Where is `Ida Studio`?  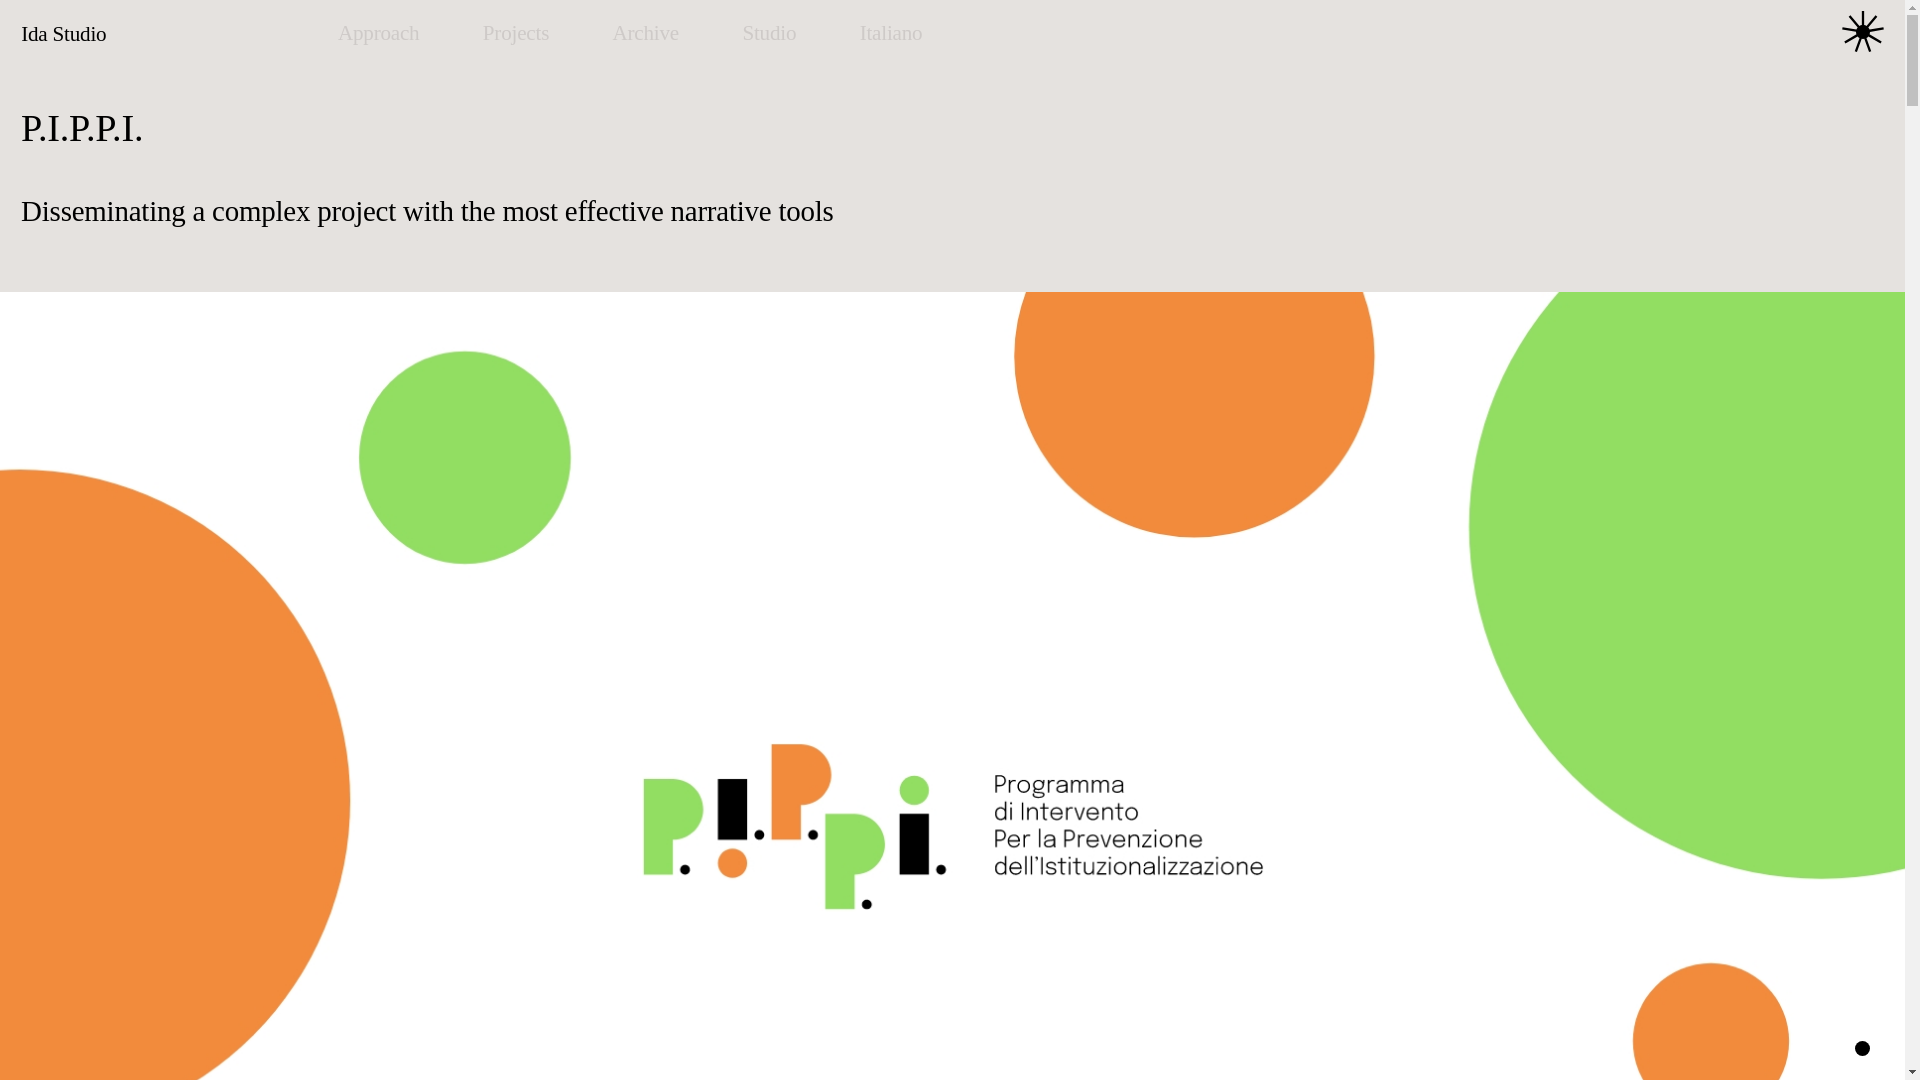 Ida Studio is located at coordinates (179, 34).